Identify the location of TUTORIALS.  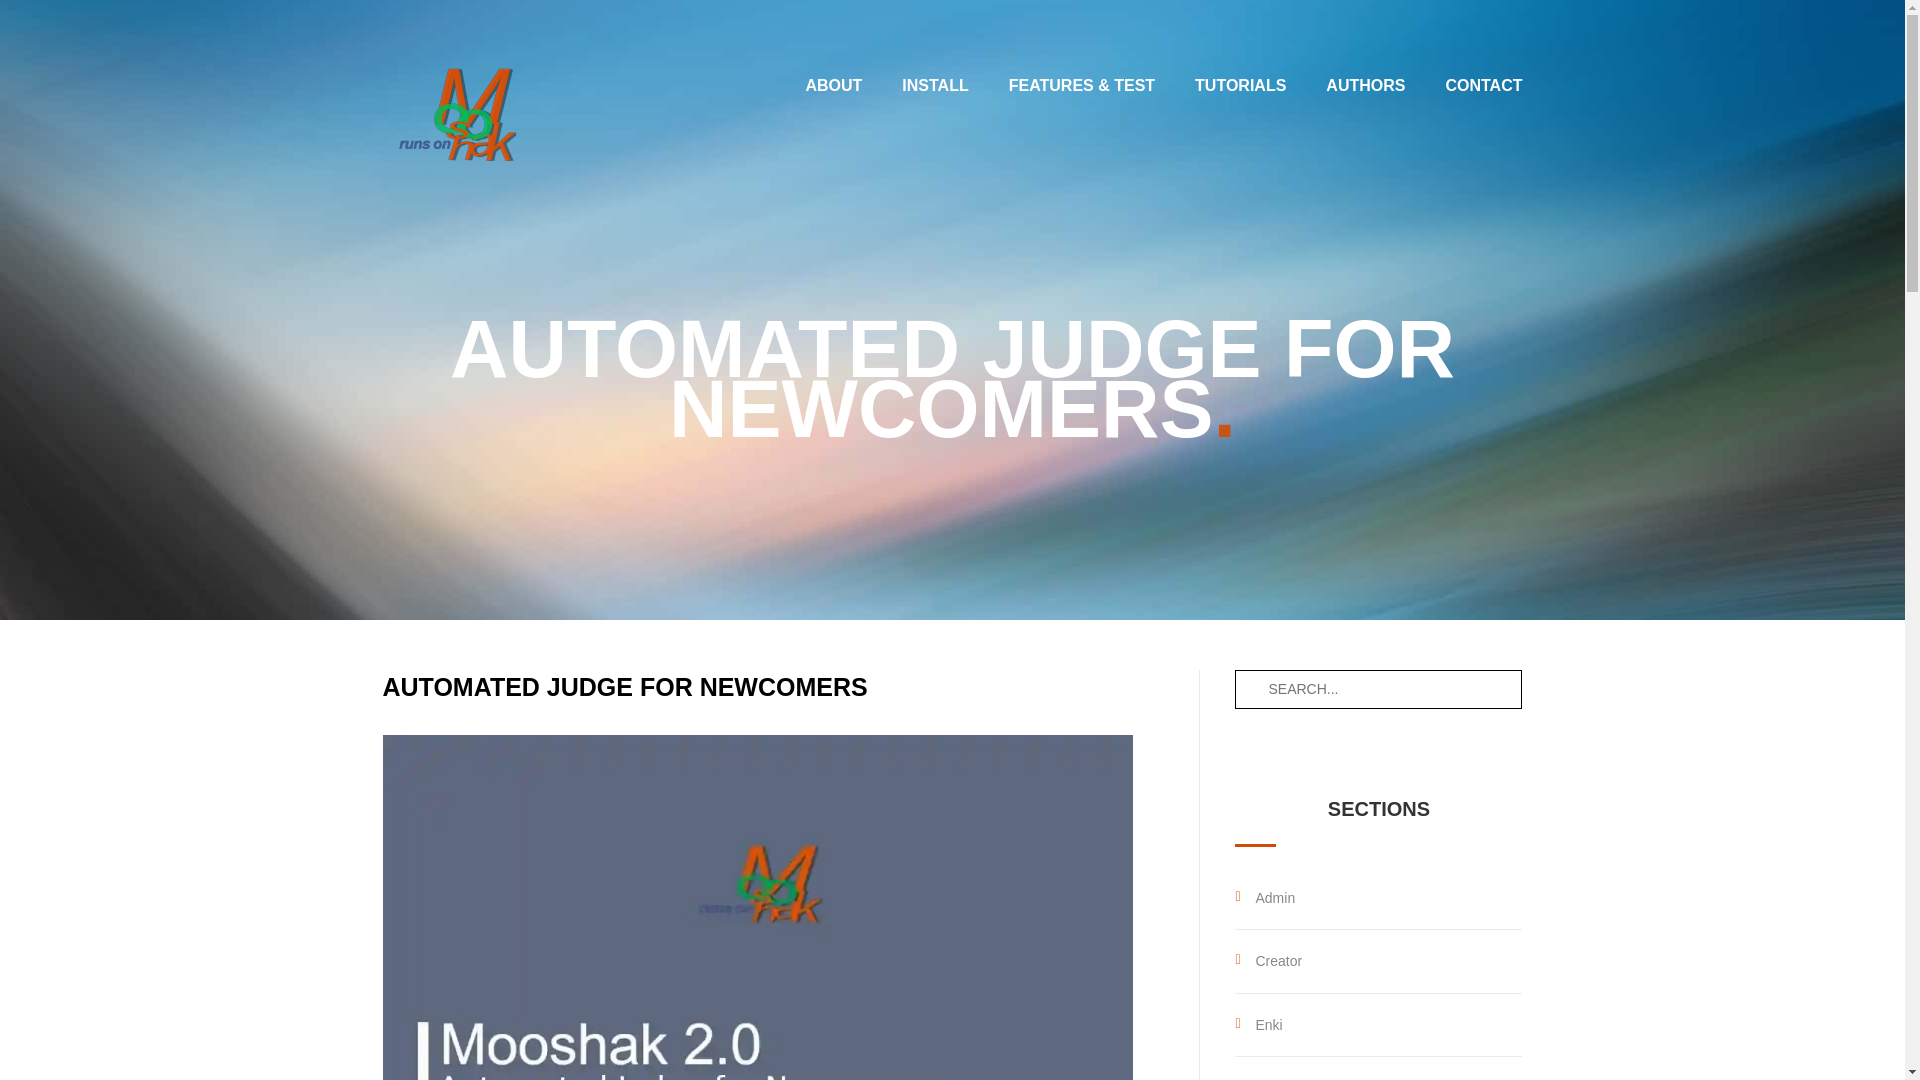
(1240, 84).